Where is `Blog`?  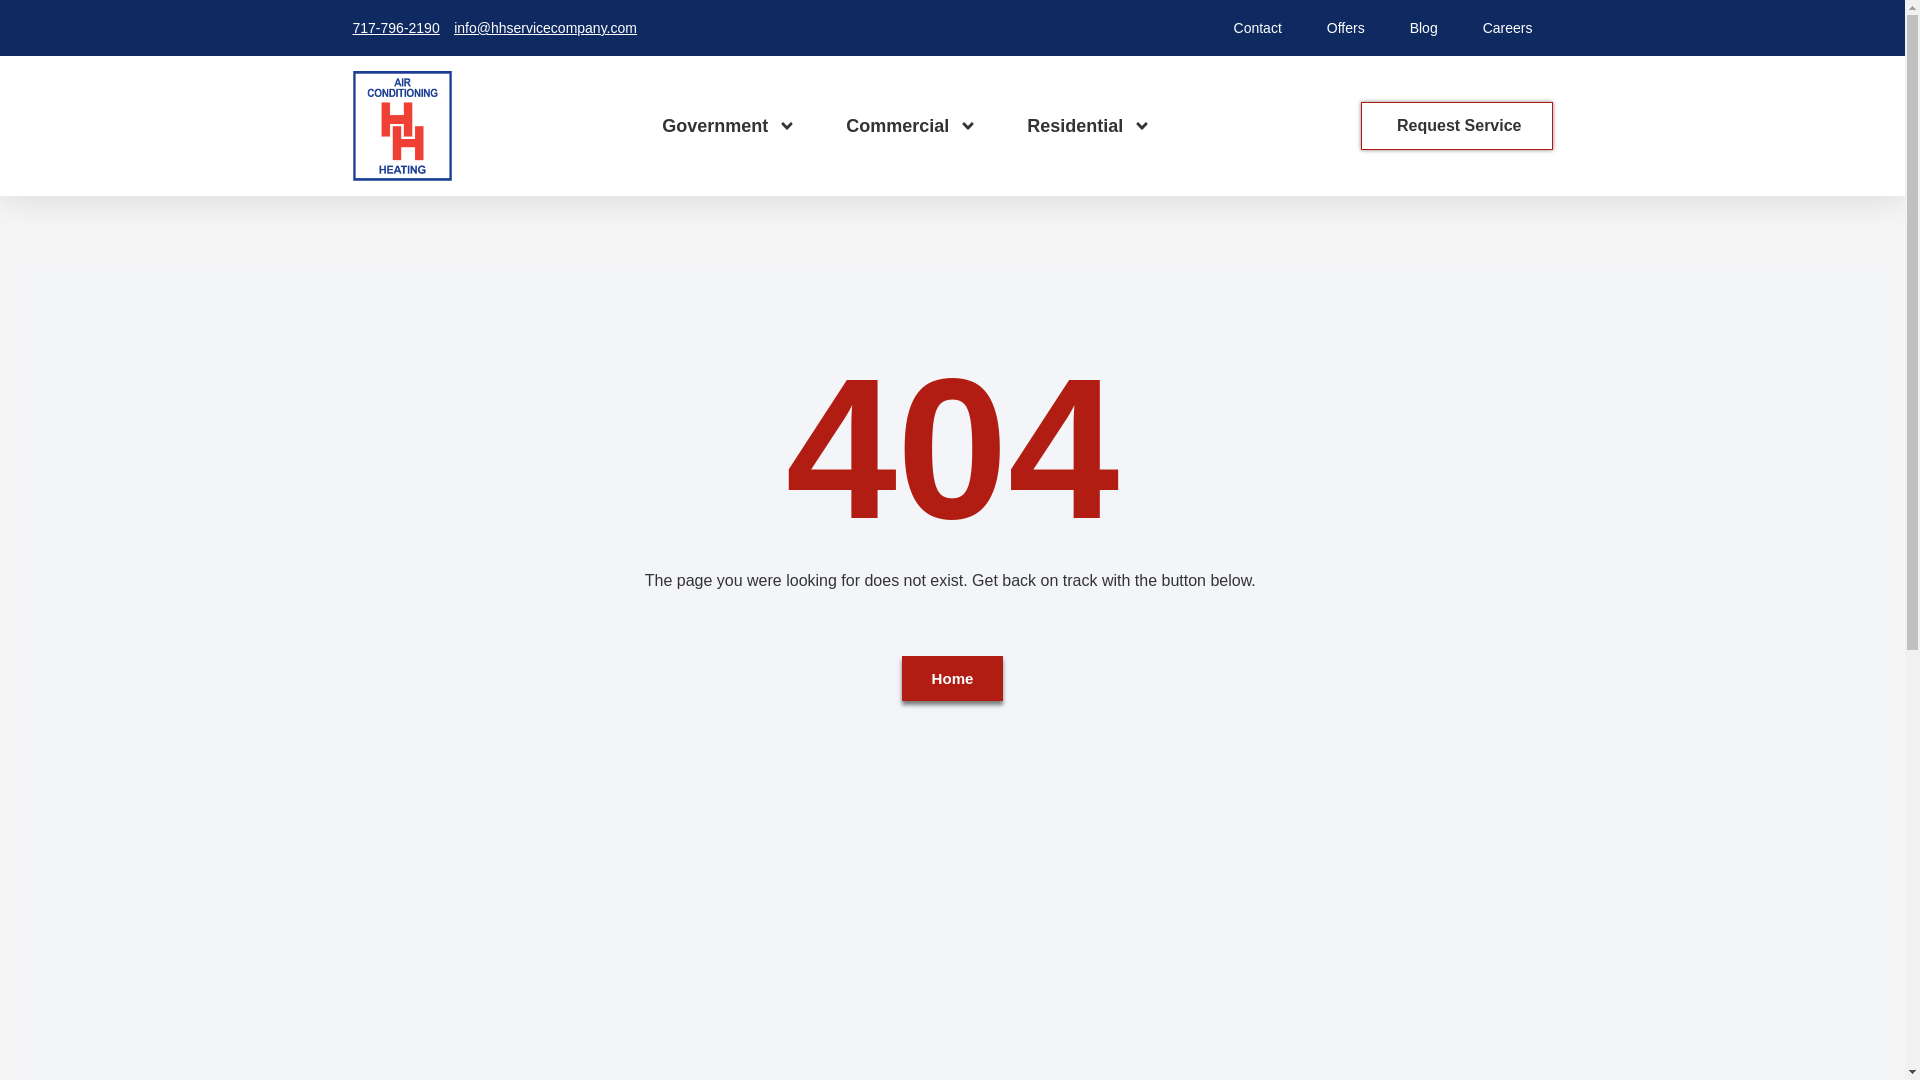
Blog is located at coordinates (1424, 28).